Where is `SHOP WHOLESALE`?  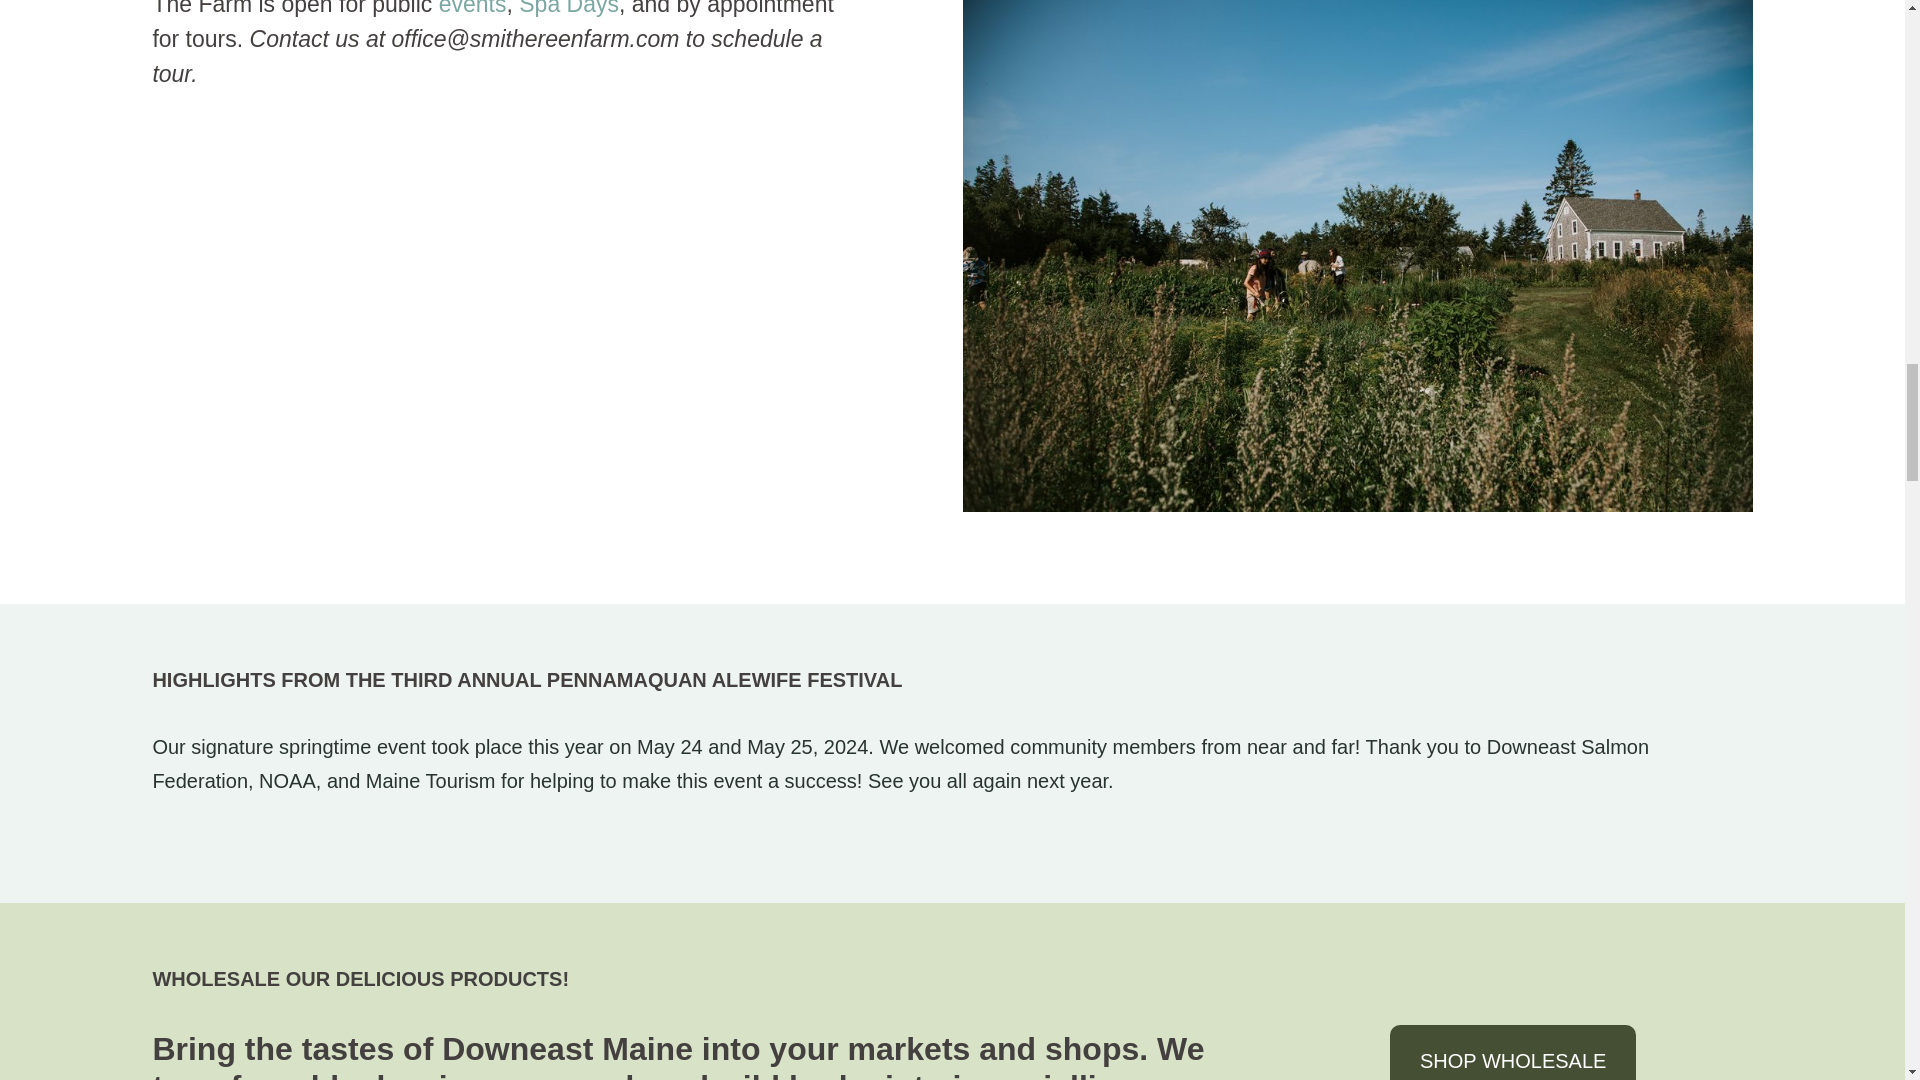
SHOP WHOLESALE is located at coordinates (1512, 1052).